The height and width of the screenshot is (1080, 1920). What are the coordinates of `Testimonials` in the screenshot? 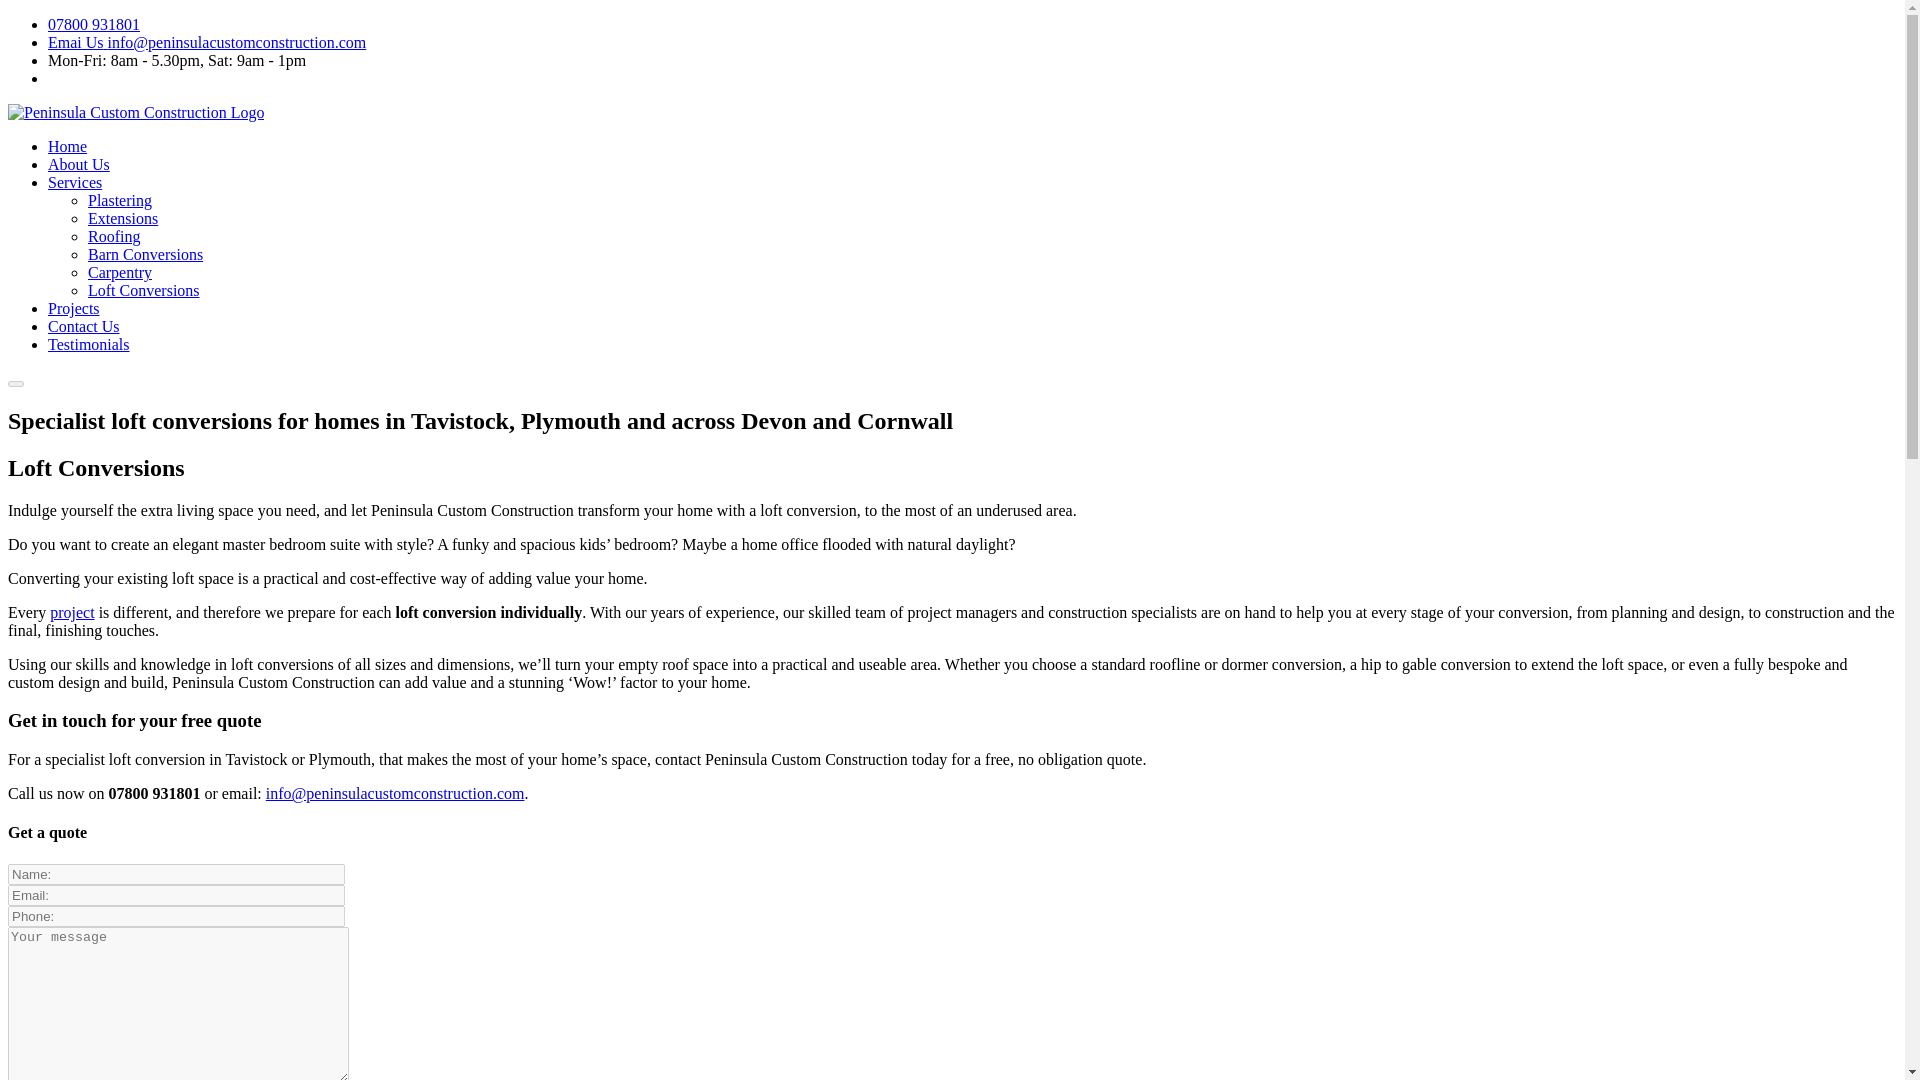 It's located at (89, 344).